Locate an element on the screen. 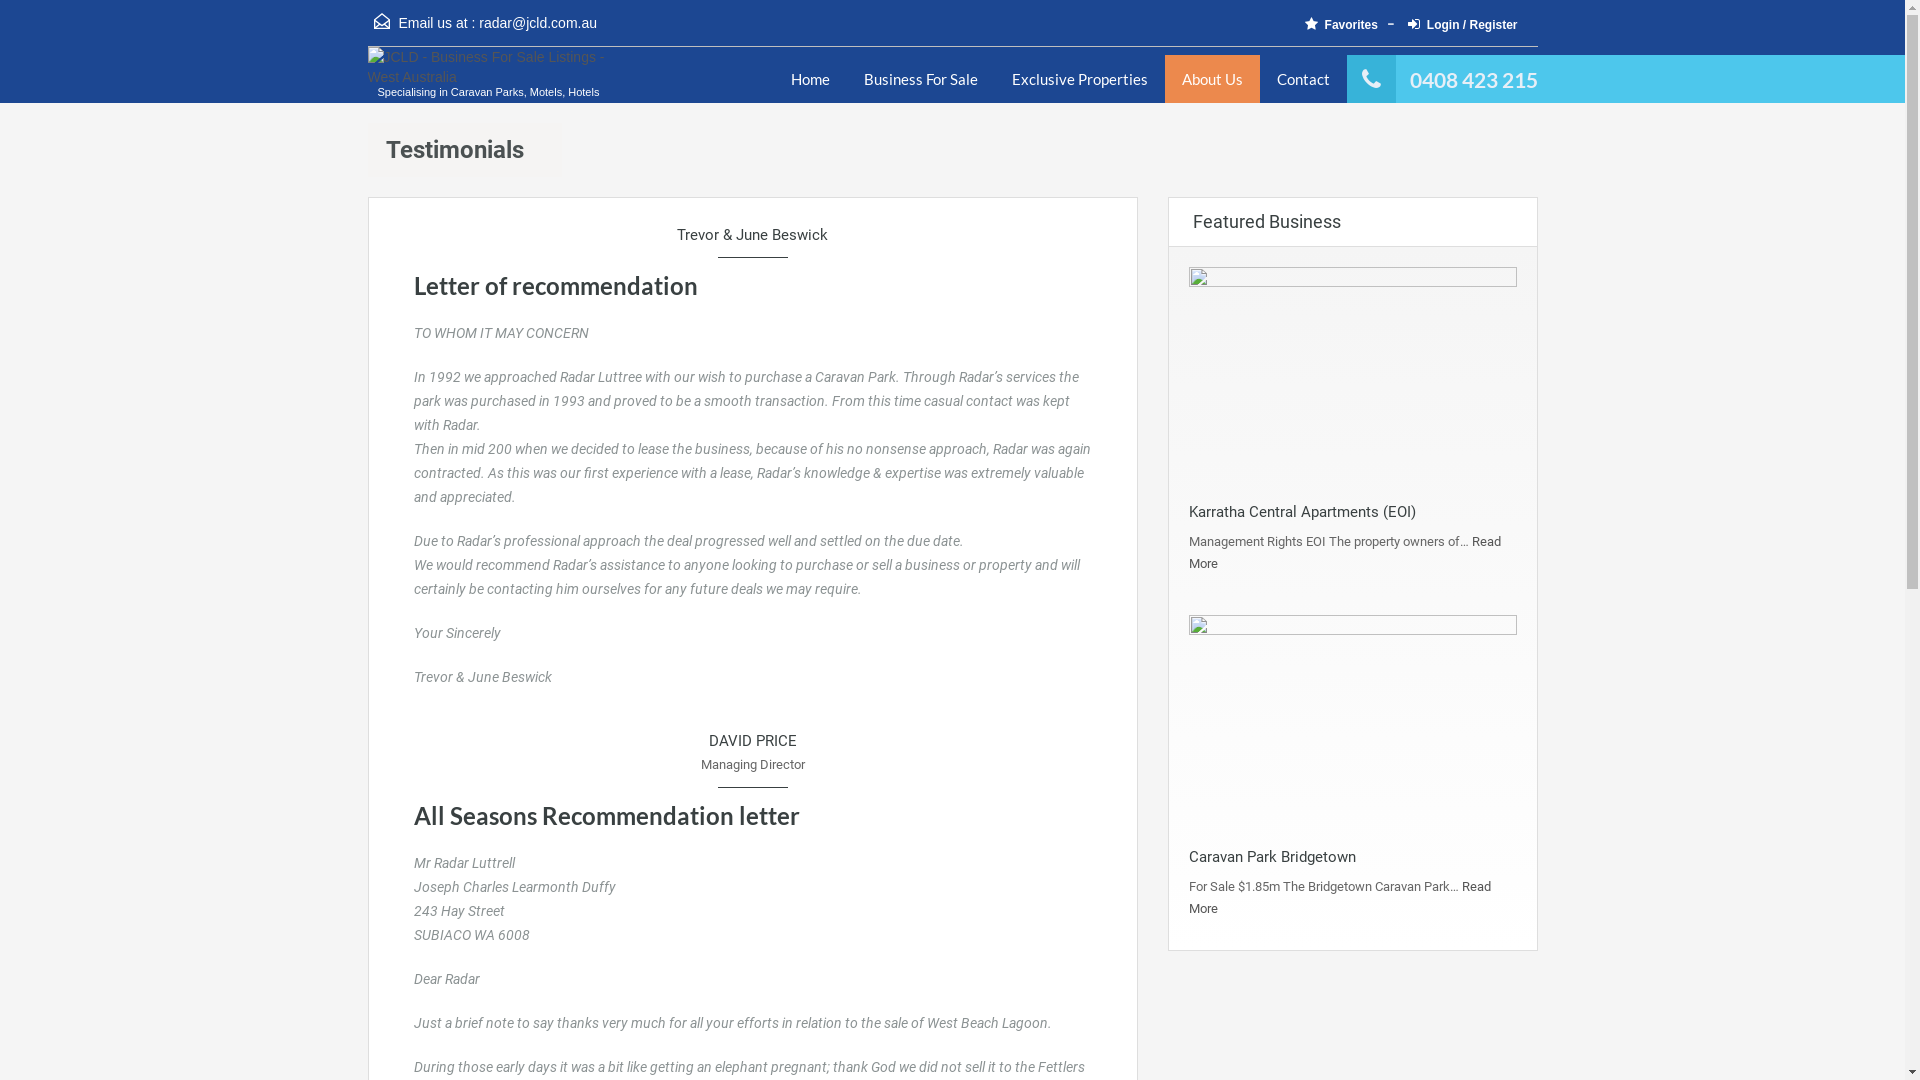 This screenshot has width=1920, height=1080. About Us is located at coordinates (1212, 79).